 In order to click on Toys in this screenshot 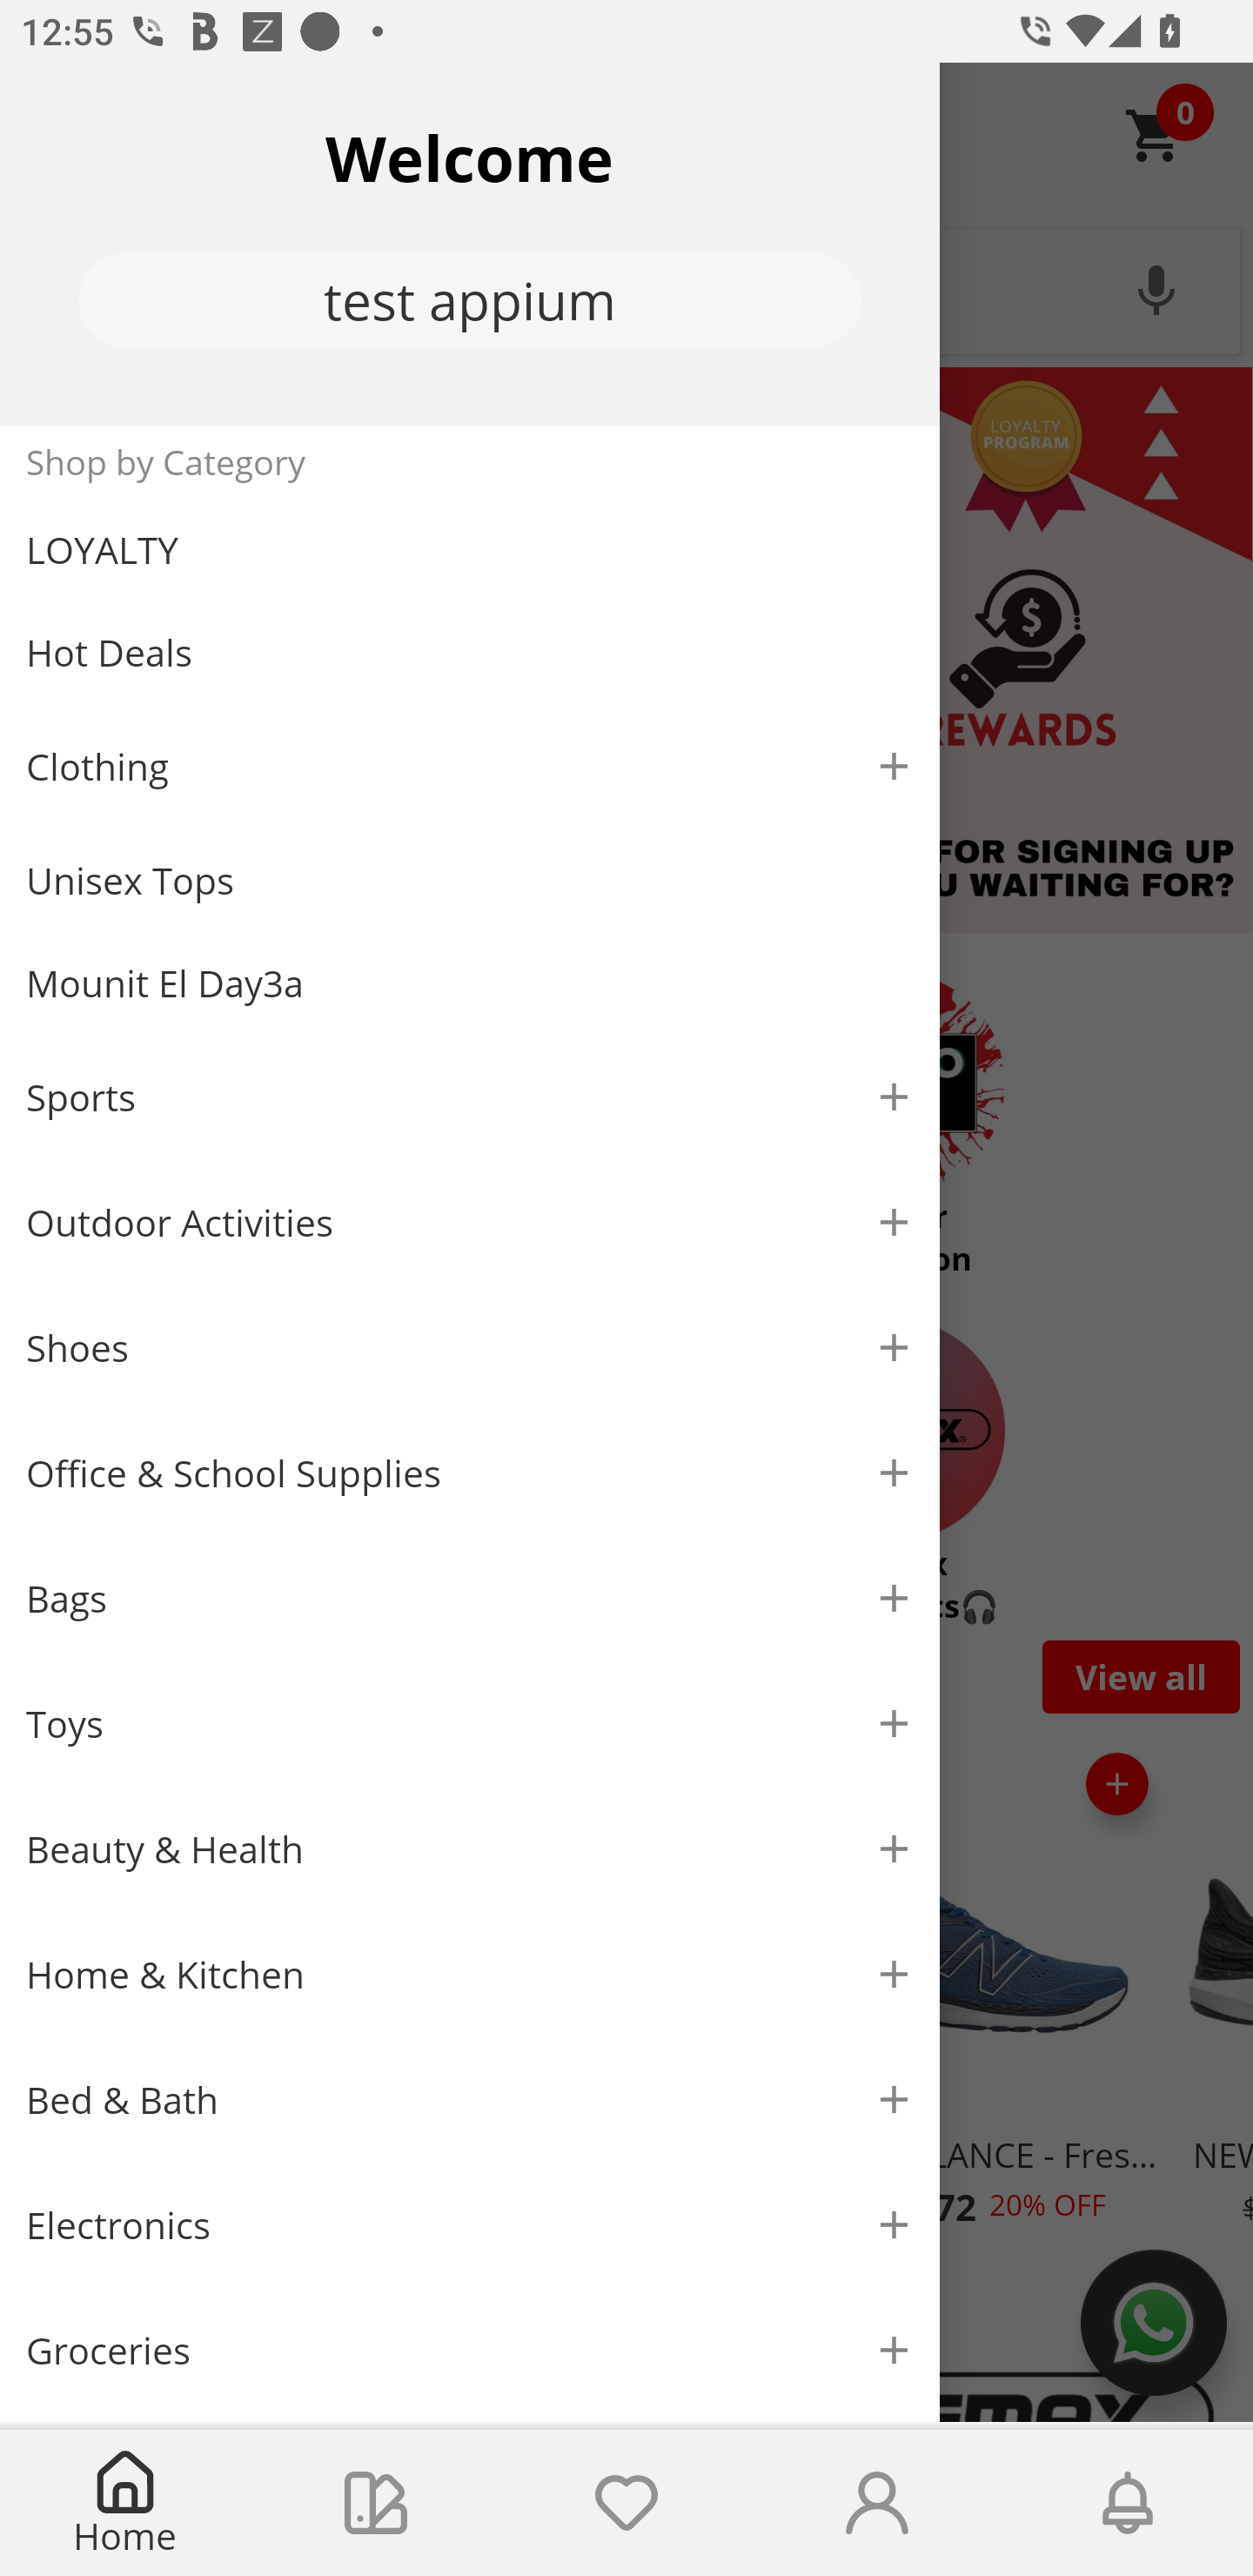, I will do `click(470, 1725)`.